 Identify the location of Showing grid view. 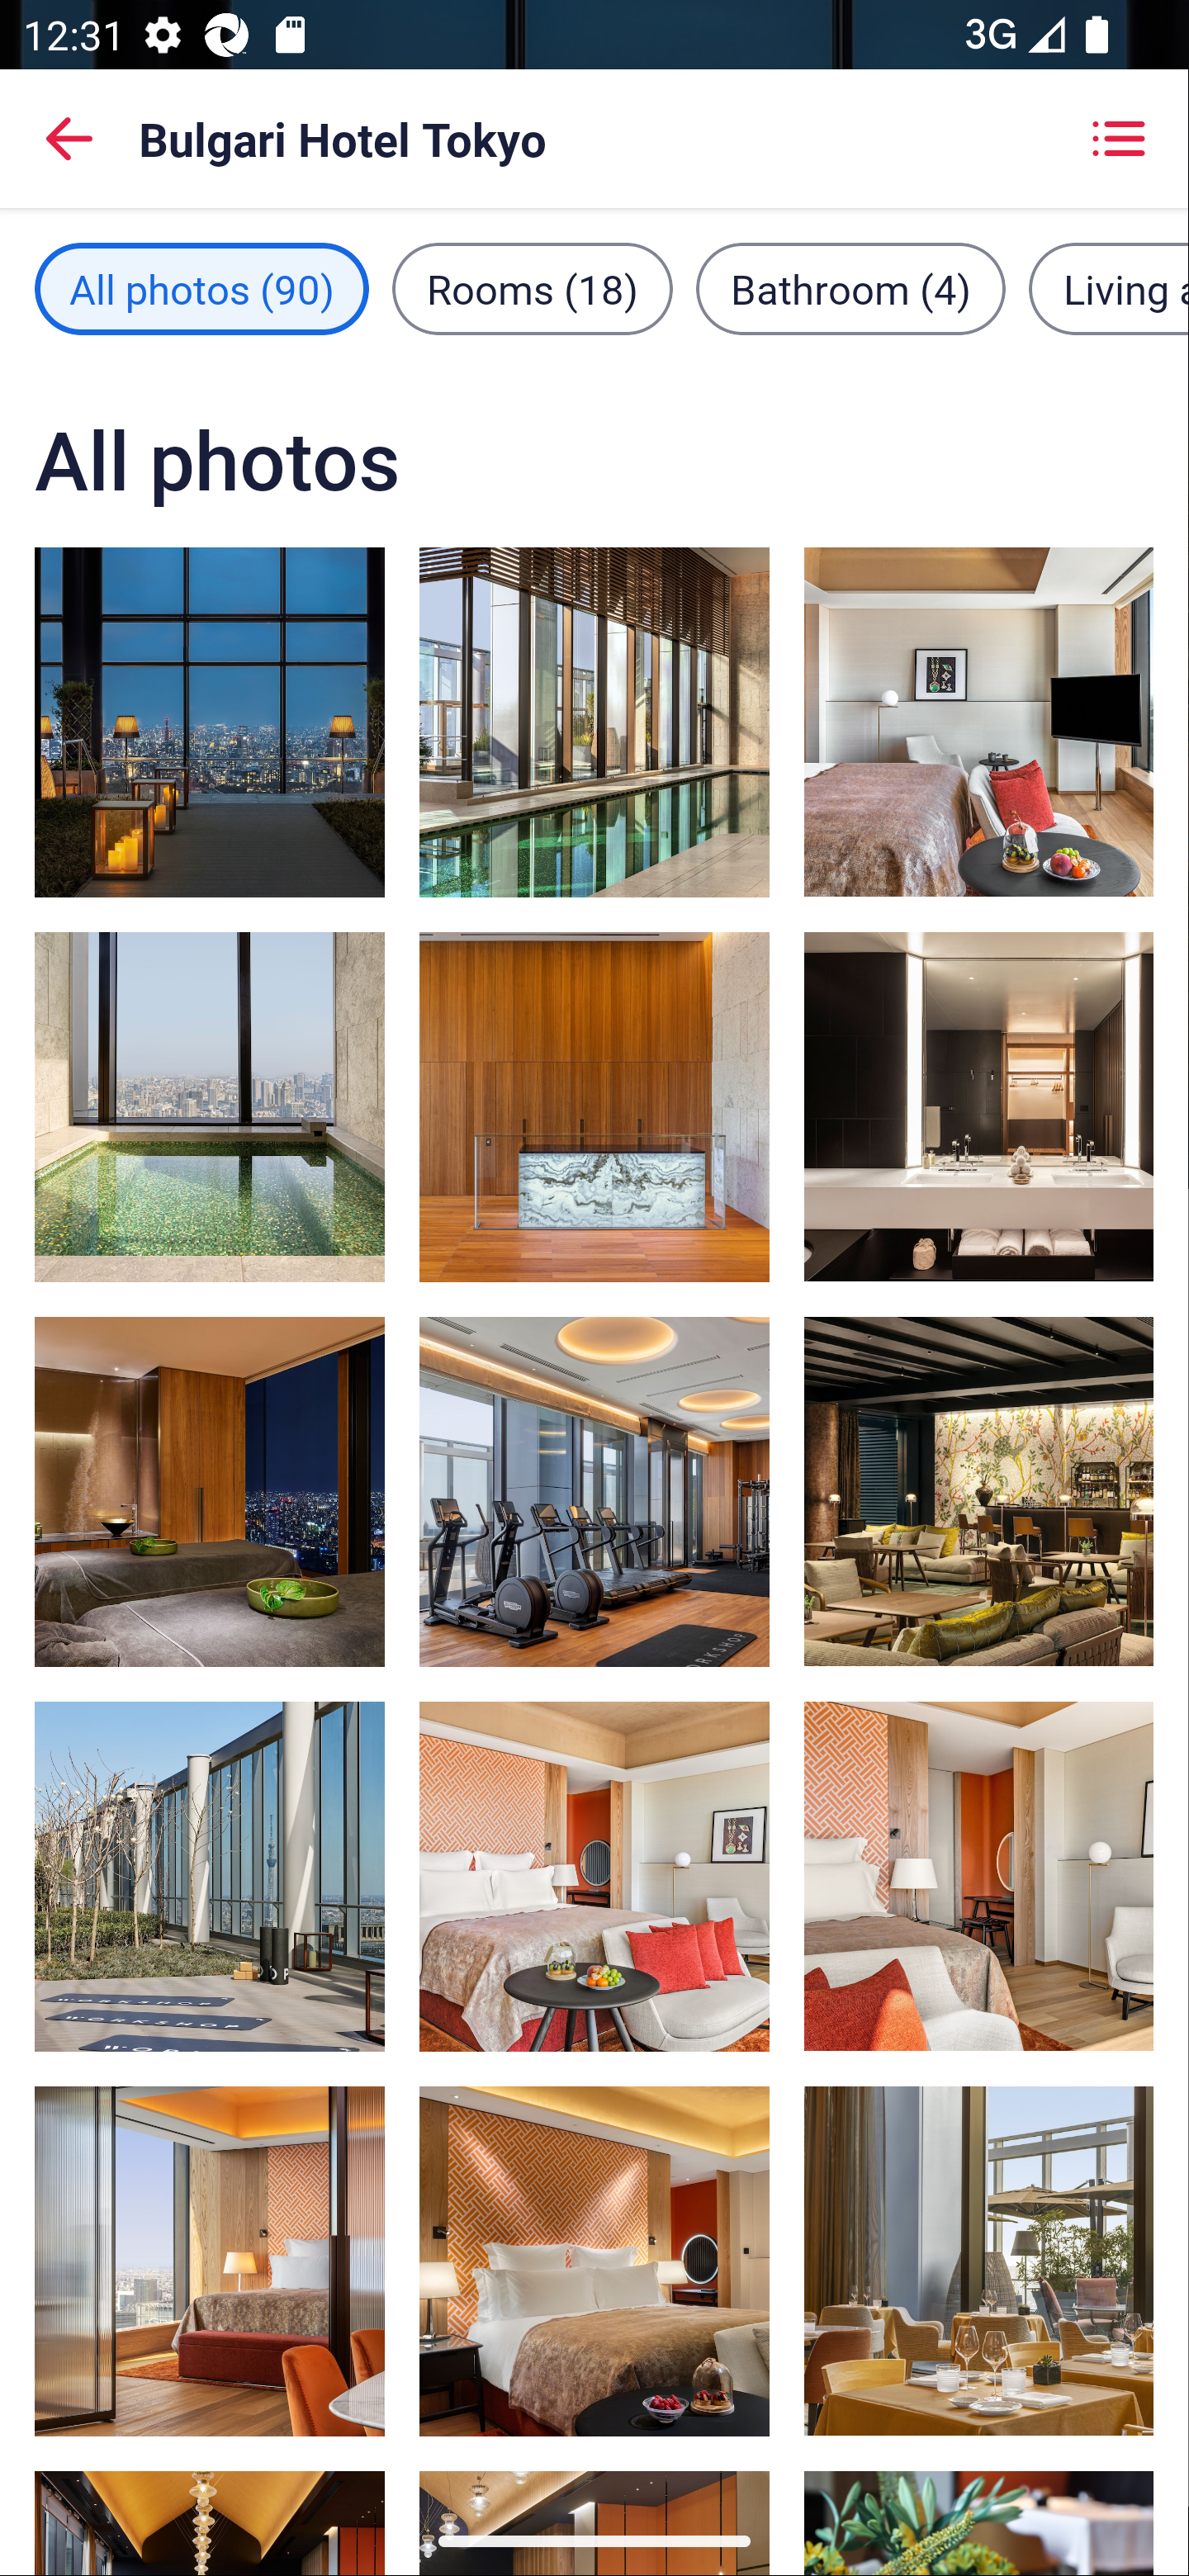
(1118, 139).